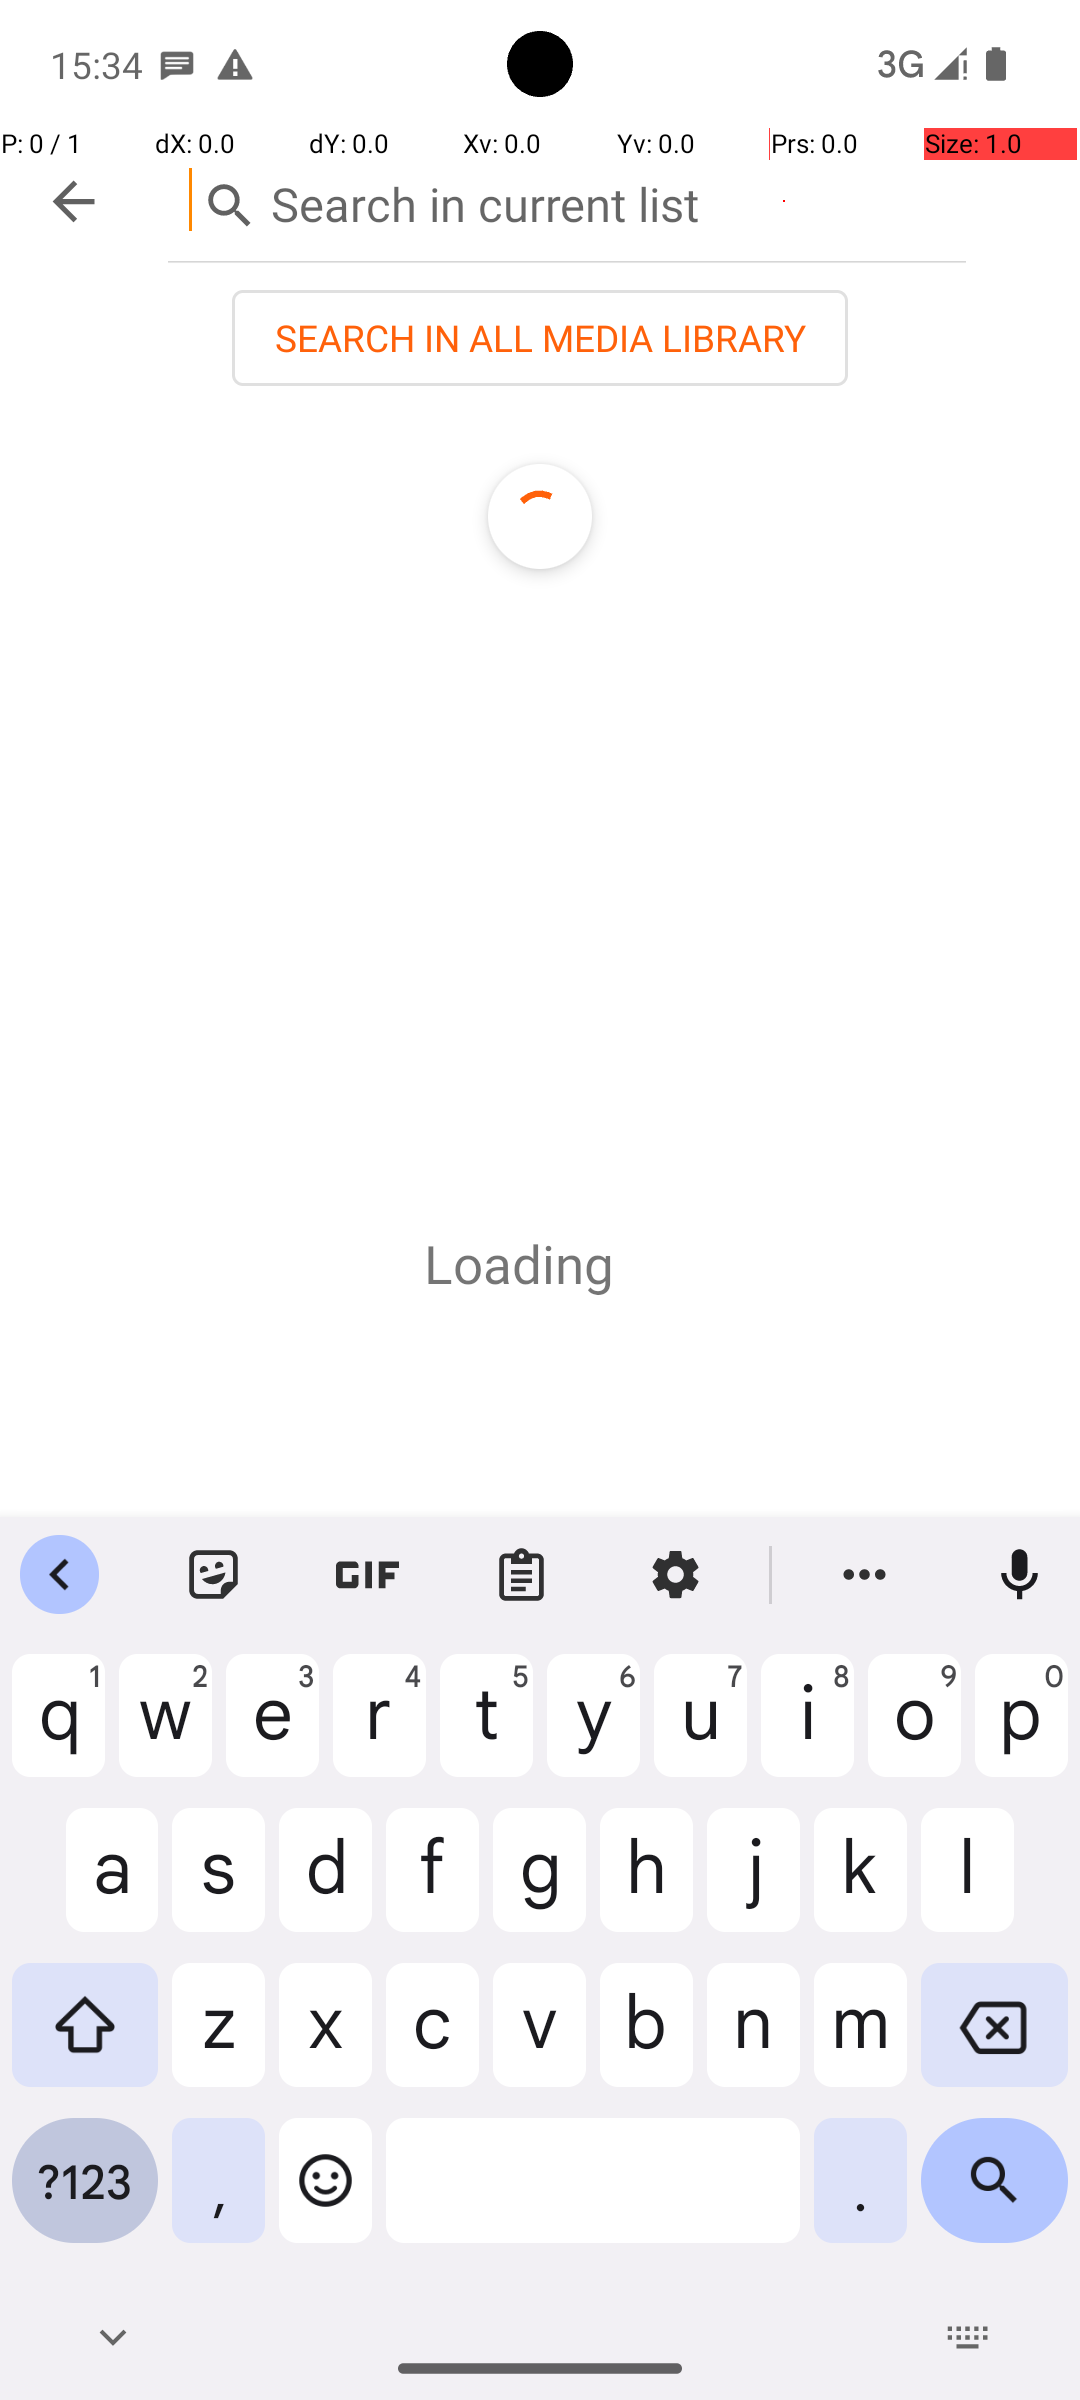 The image size is (1080, 2400). Describe the element at coordinates (519, 1264) in the screenshot. I see `Loading` at that location.